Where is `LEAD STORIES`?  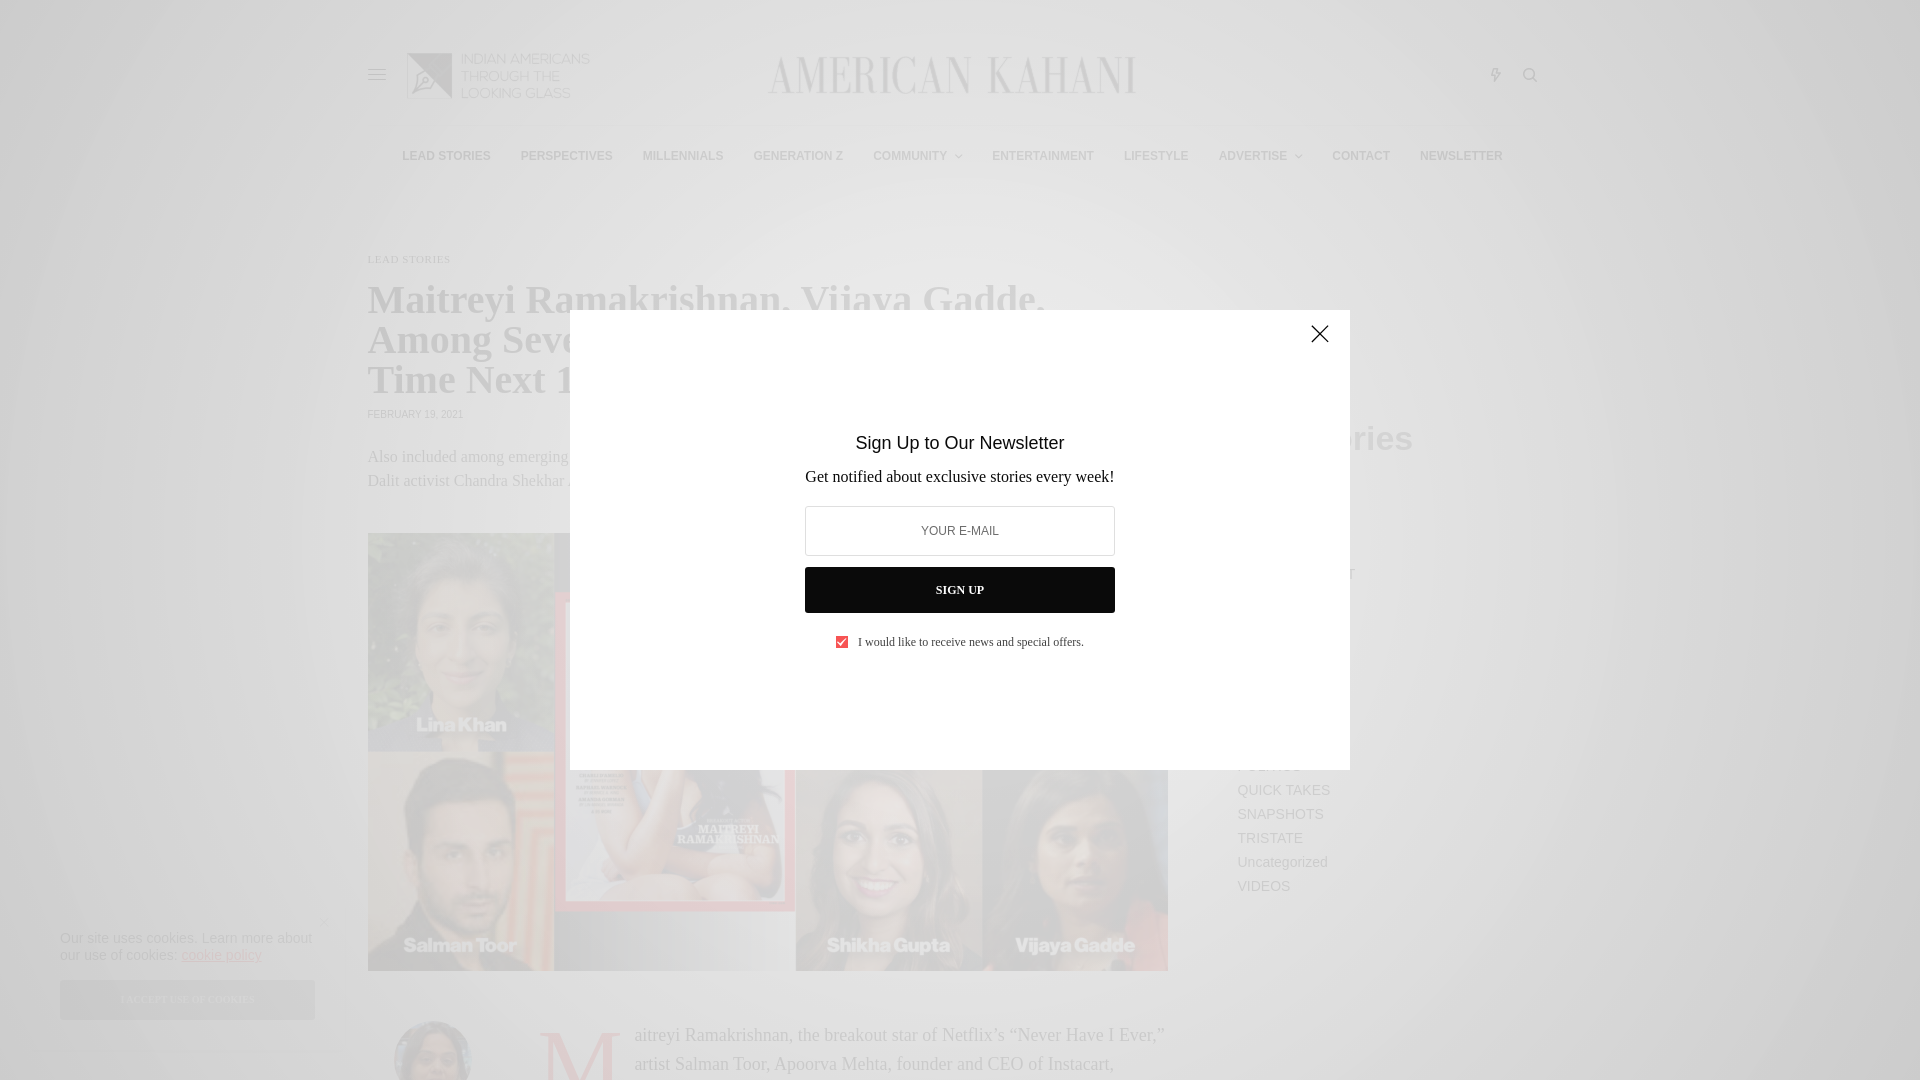 LEAD STORIES is located at coordinates (445, 156).